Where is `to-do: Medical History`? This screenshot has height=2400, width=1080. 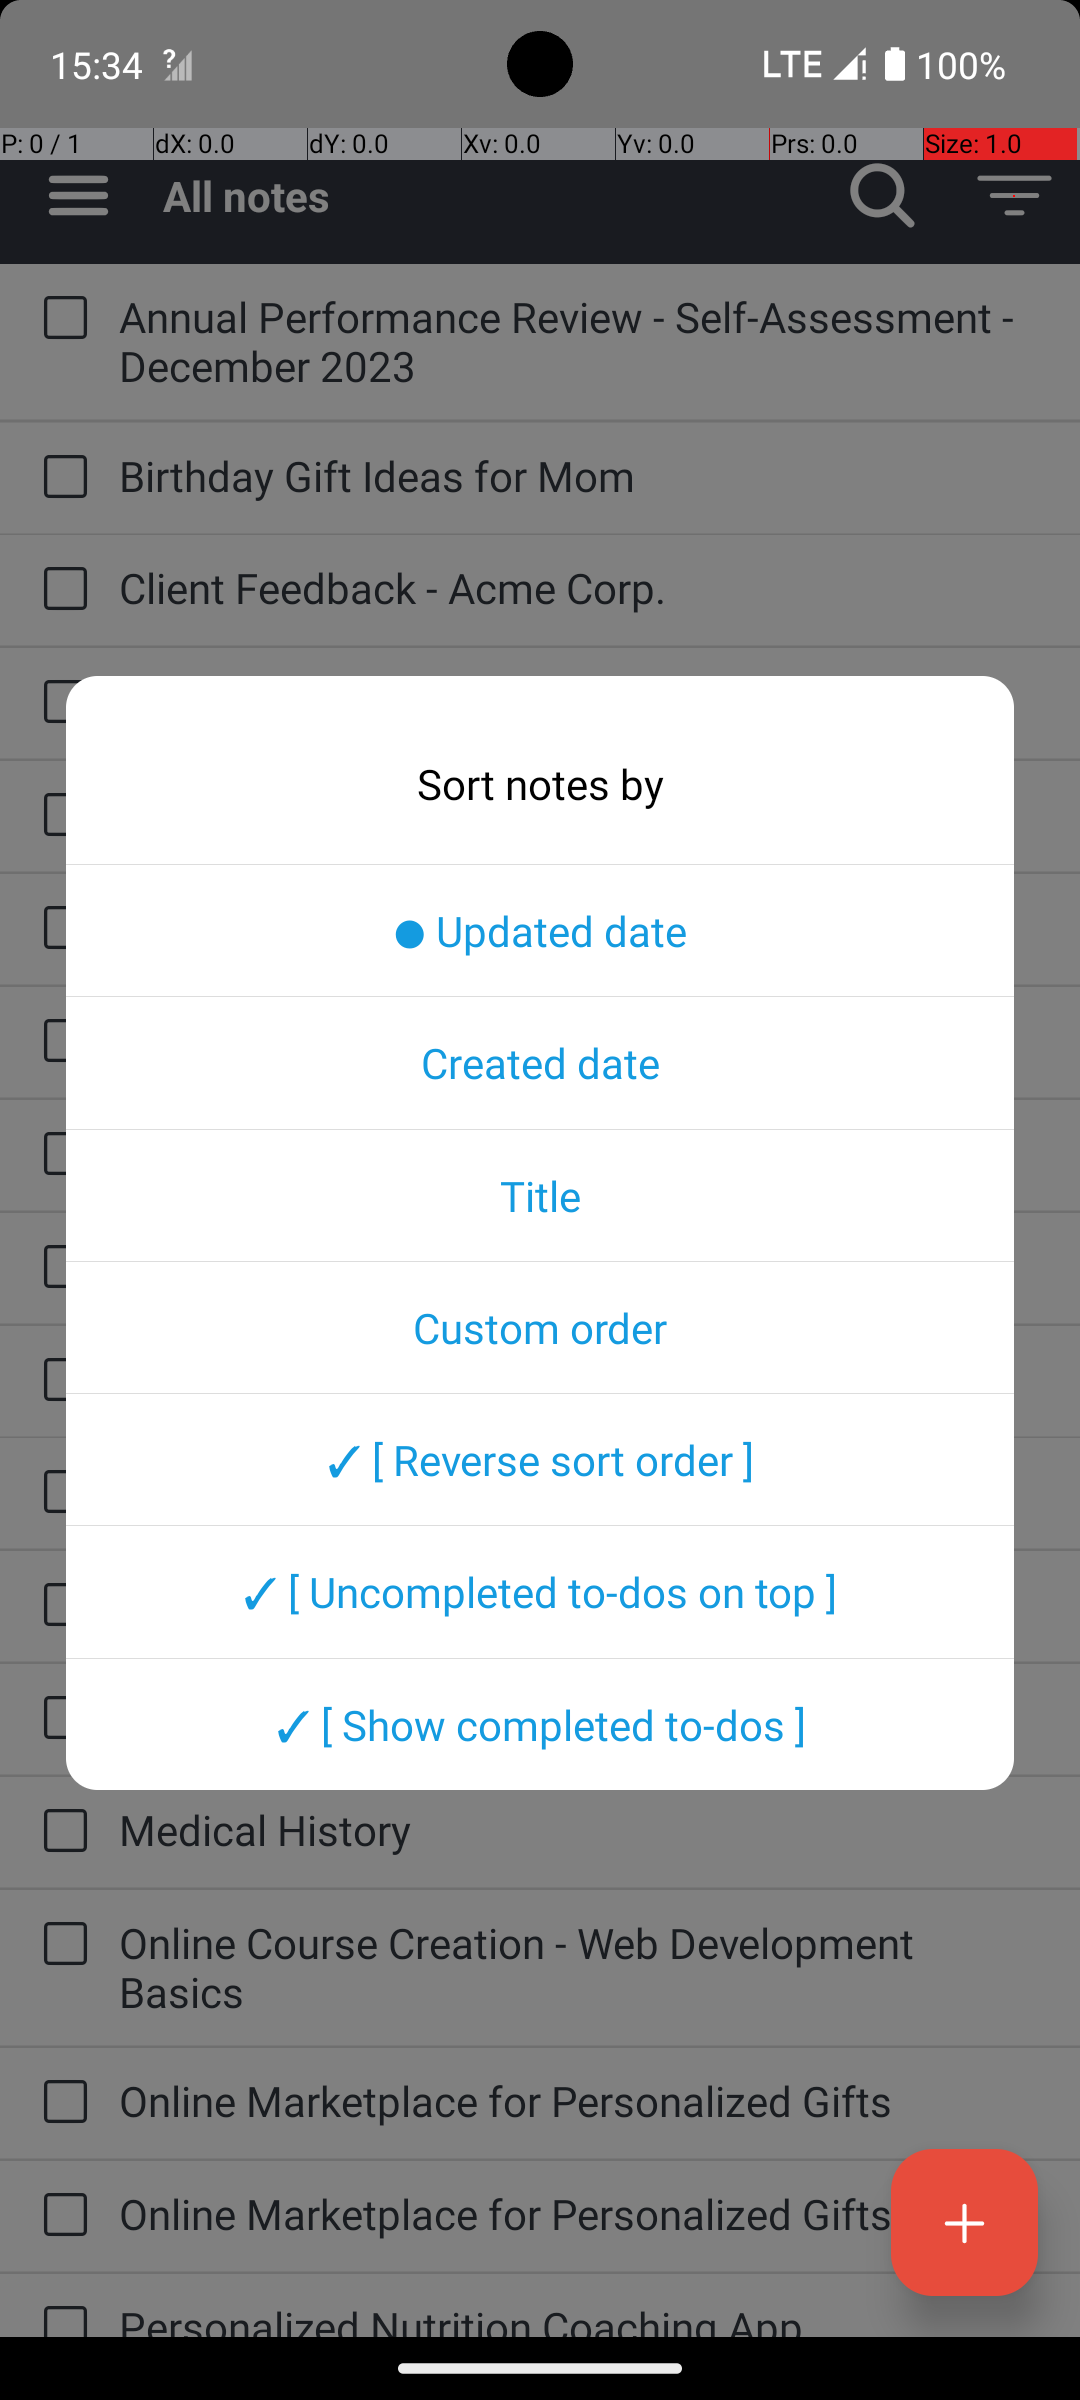
to-do: Medical History is located at coordinates (60, 1832).